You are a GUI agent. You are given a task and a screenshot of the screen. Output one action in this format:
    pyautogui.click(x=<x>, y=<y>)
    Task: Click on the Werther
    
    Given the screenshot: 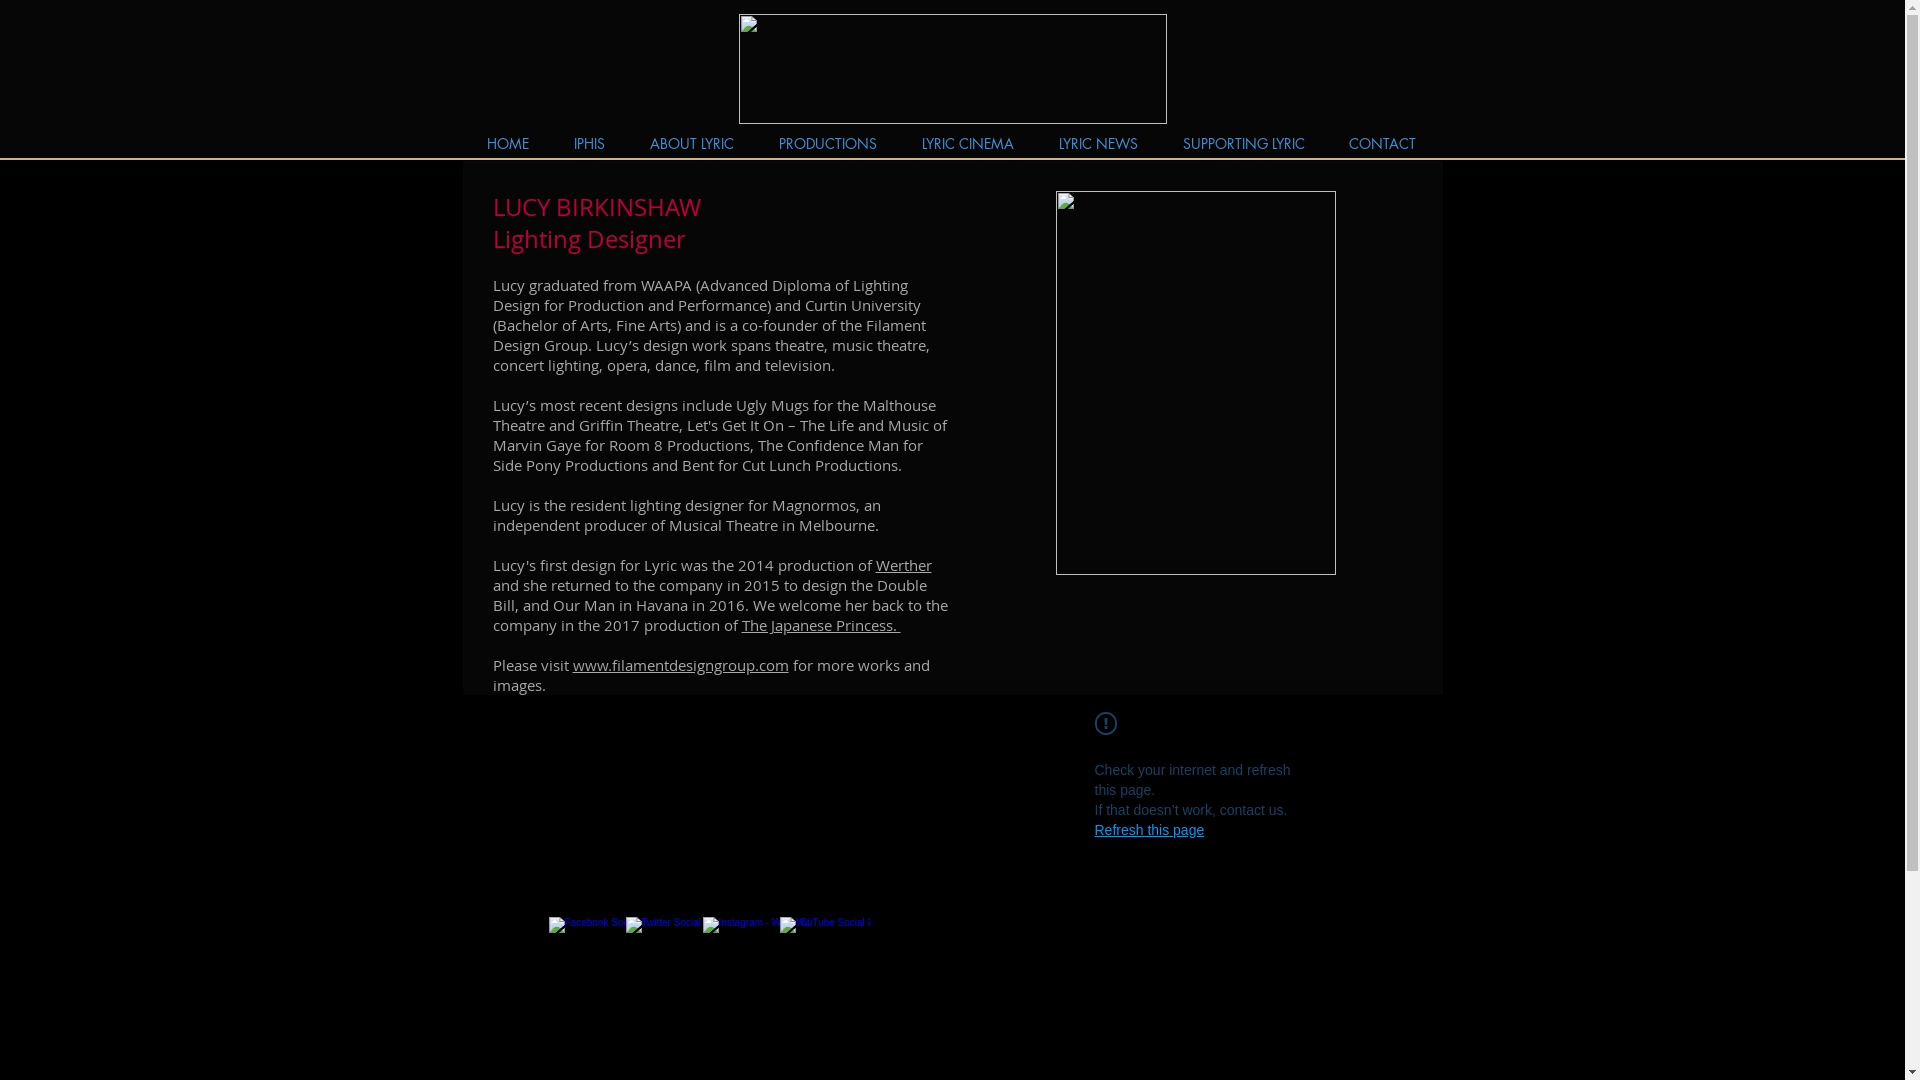 What is the action you would take?
    pyautogui.click(x=904, y=565)
    